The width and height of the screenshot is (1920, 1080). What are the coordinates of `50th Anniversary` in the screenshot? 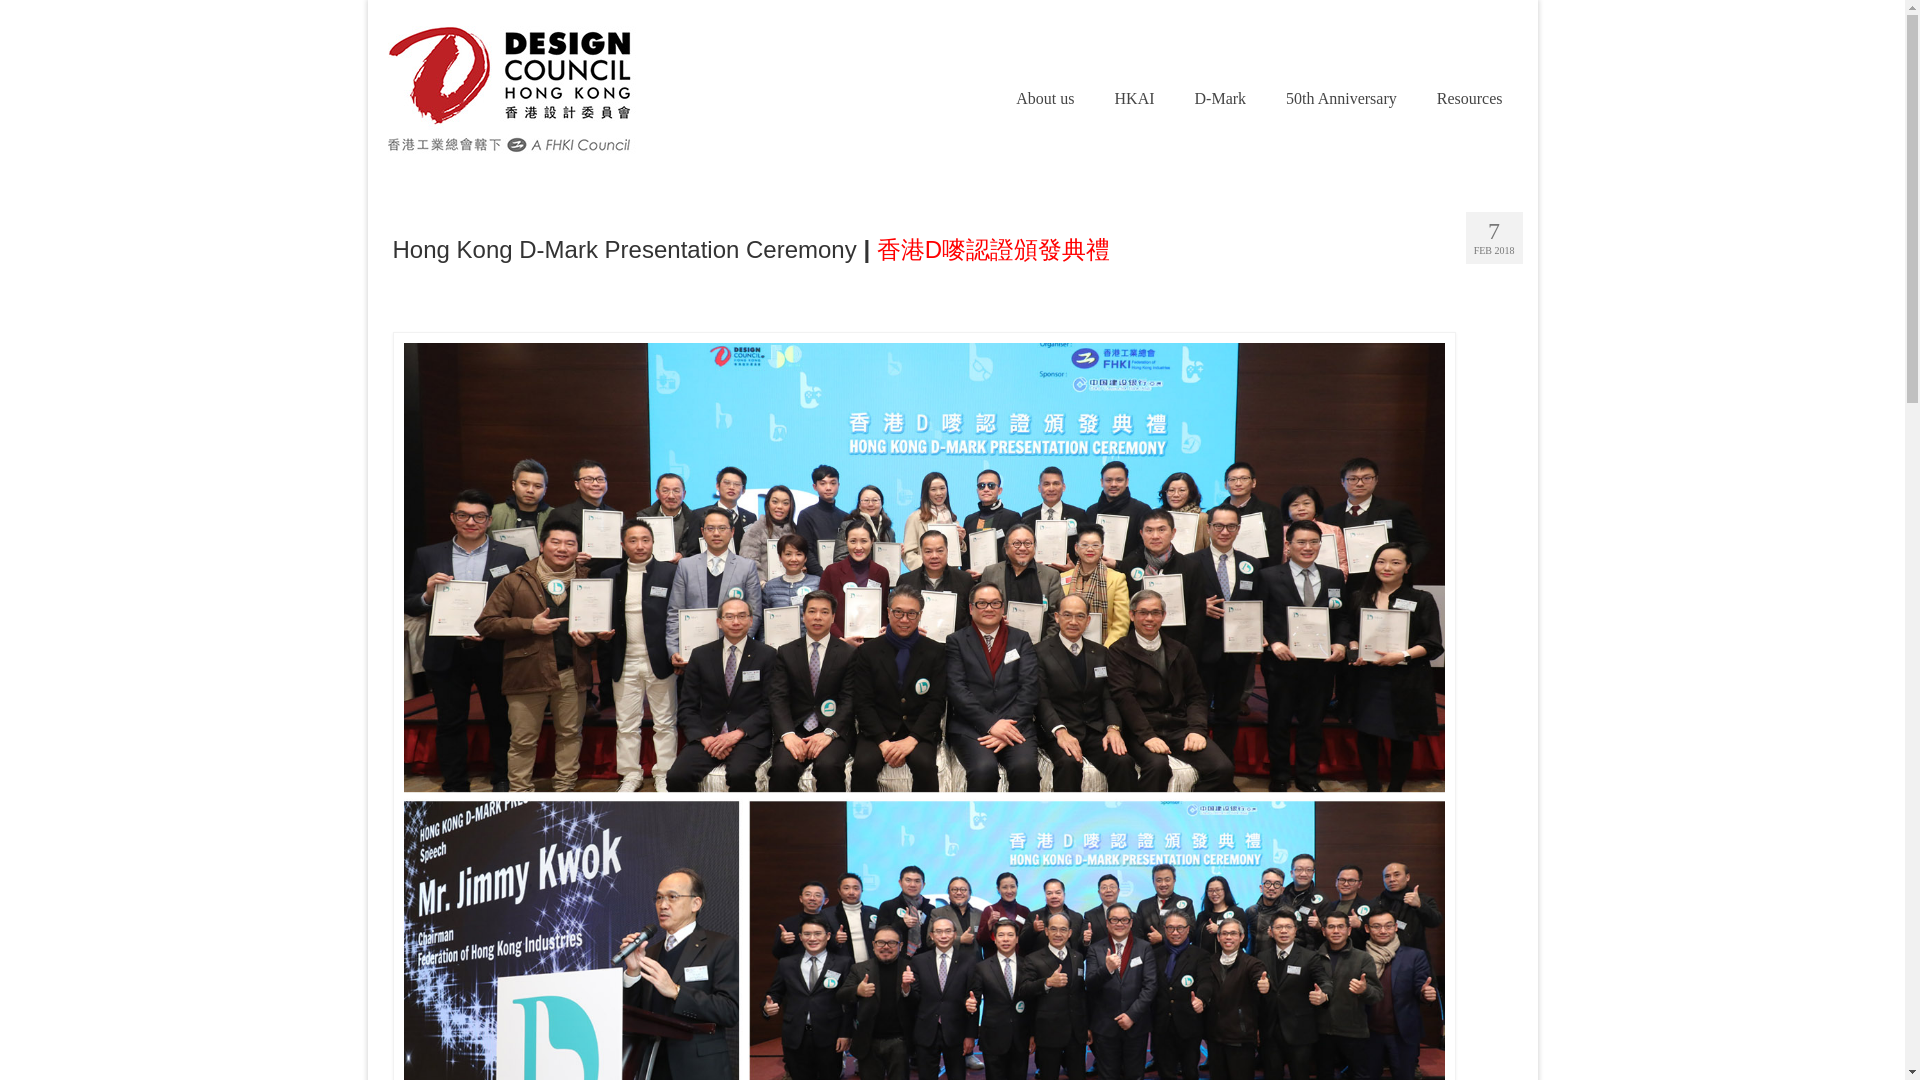 It's located at (1340, 98).